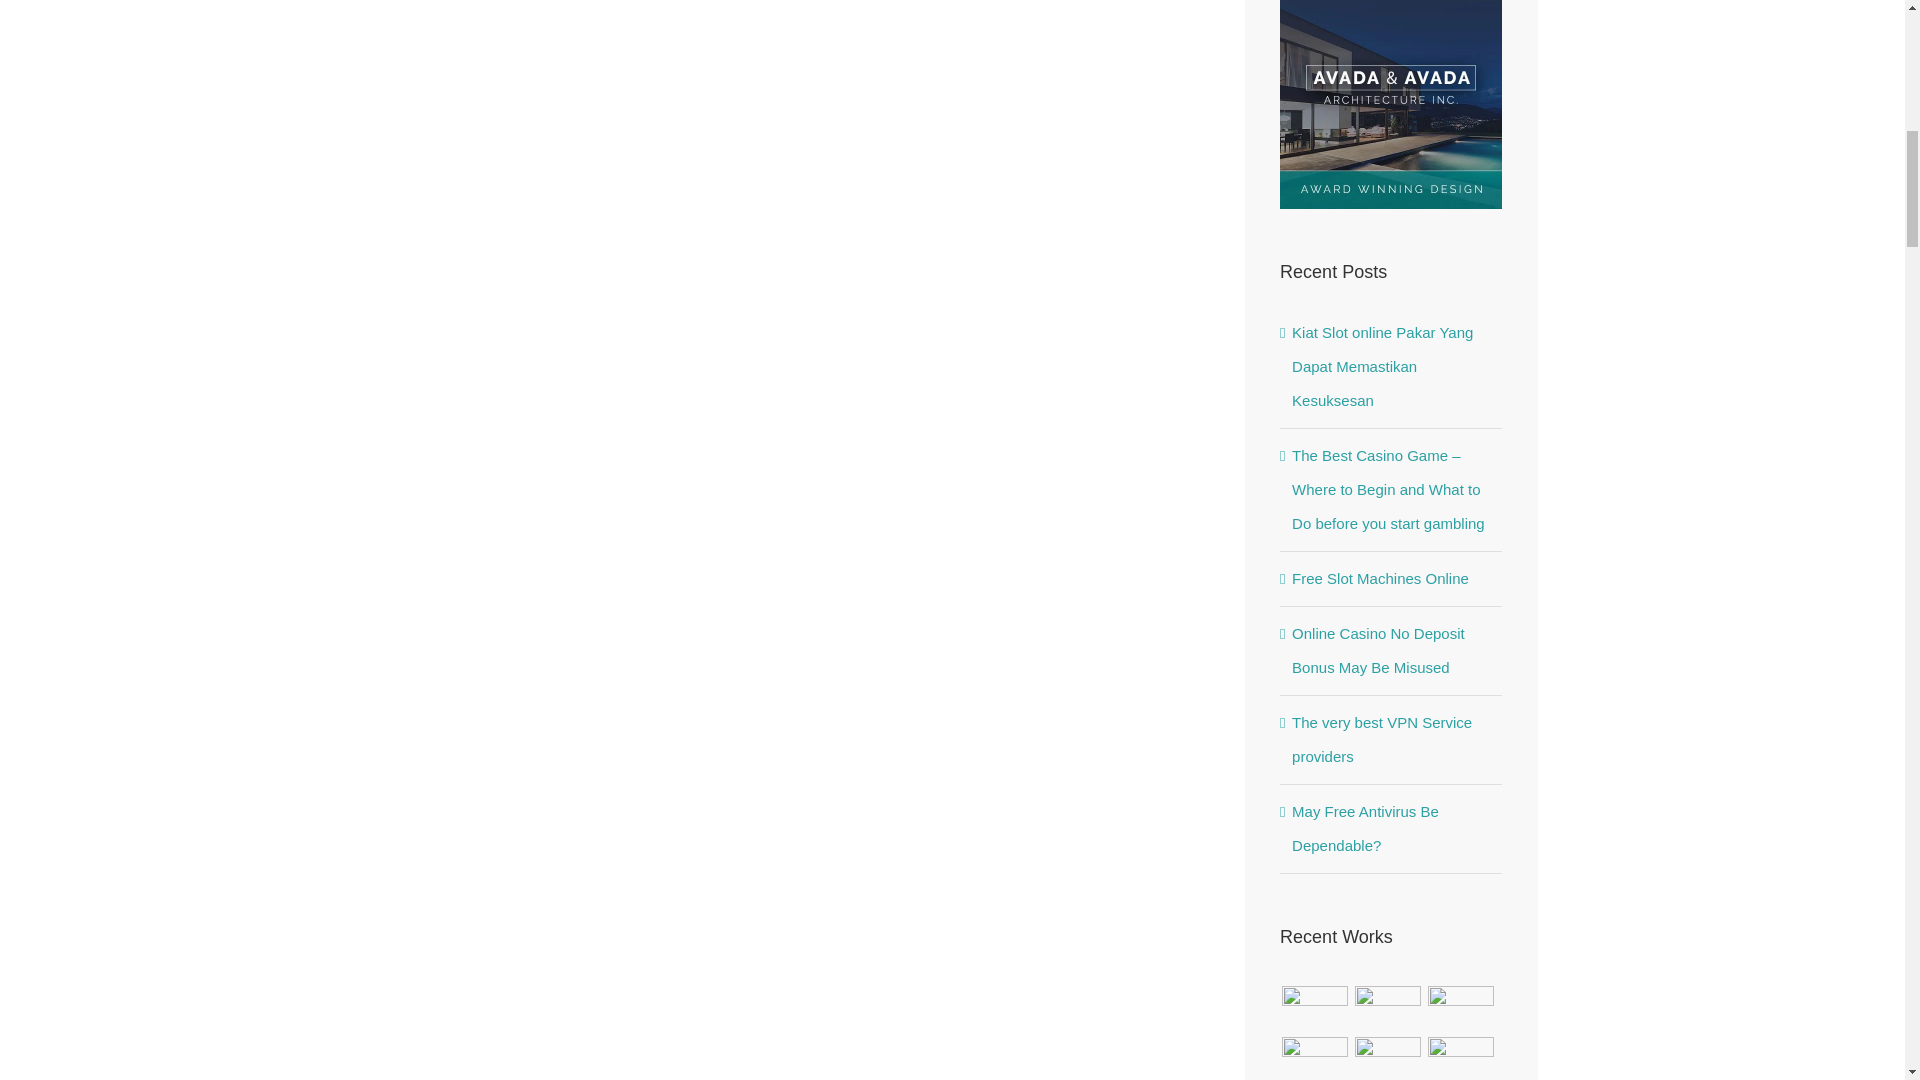 This screenshot has height=1080, width=1920. What do you see at coordinates (1460, 1006) in the screenshot?
I see `St Lucia Sunsets` at bounding box center [1460, 1006].